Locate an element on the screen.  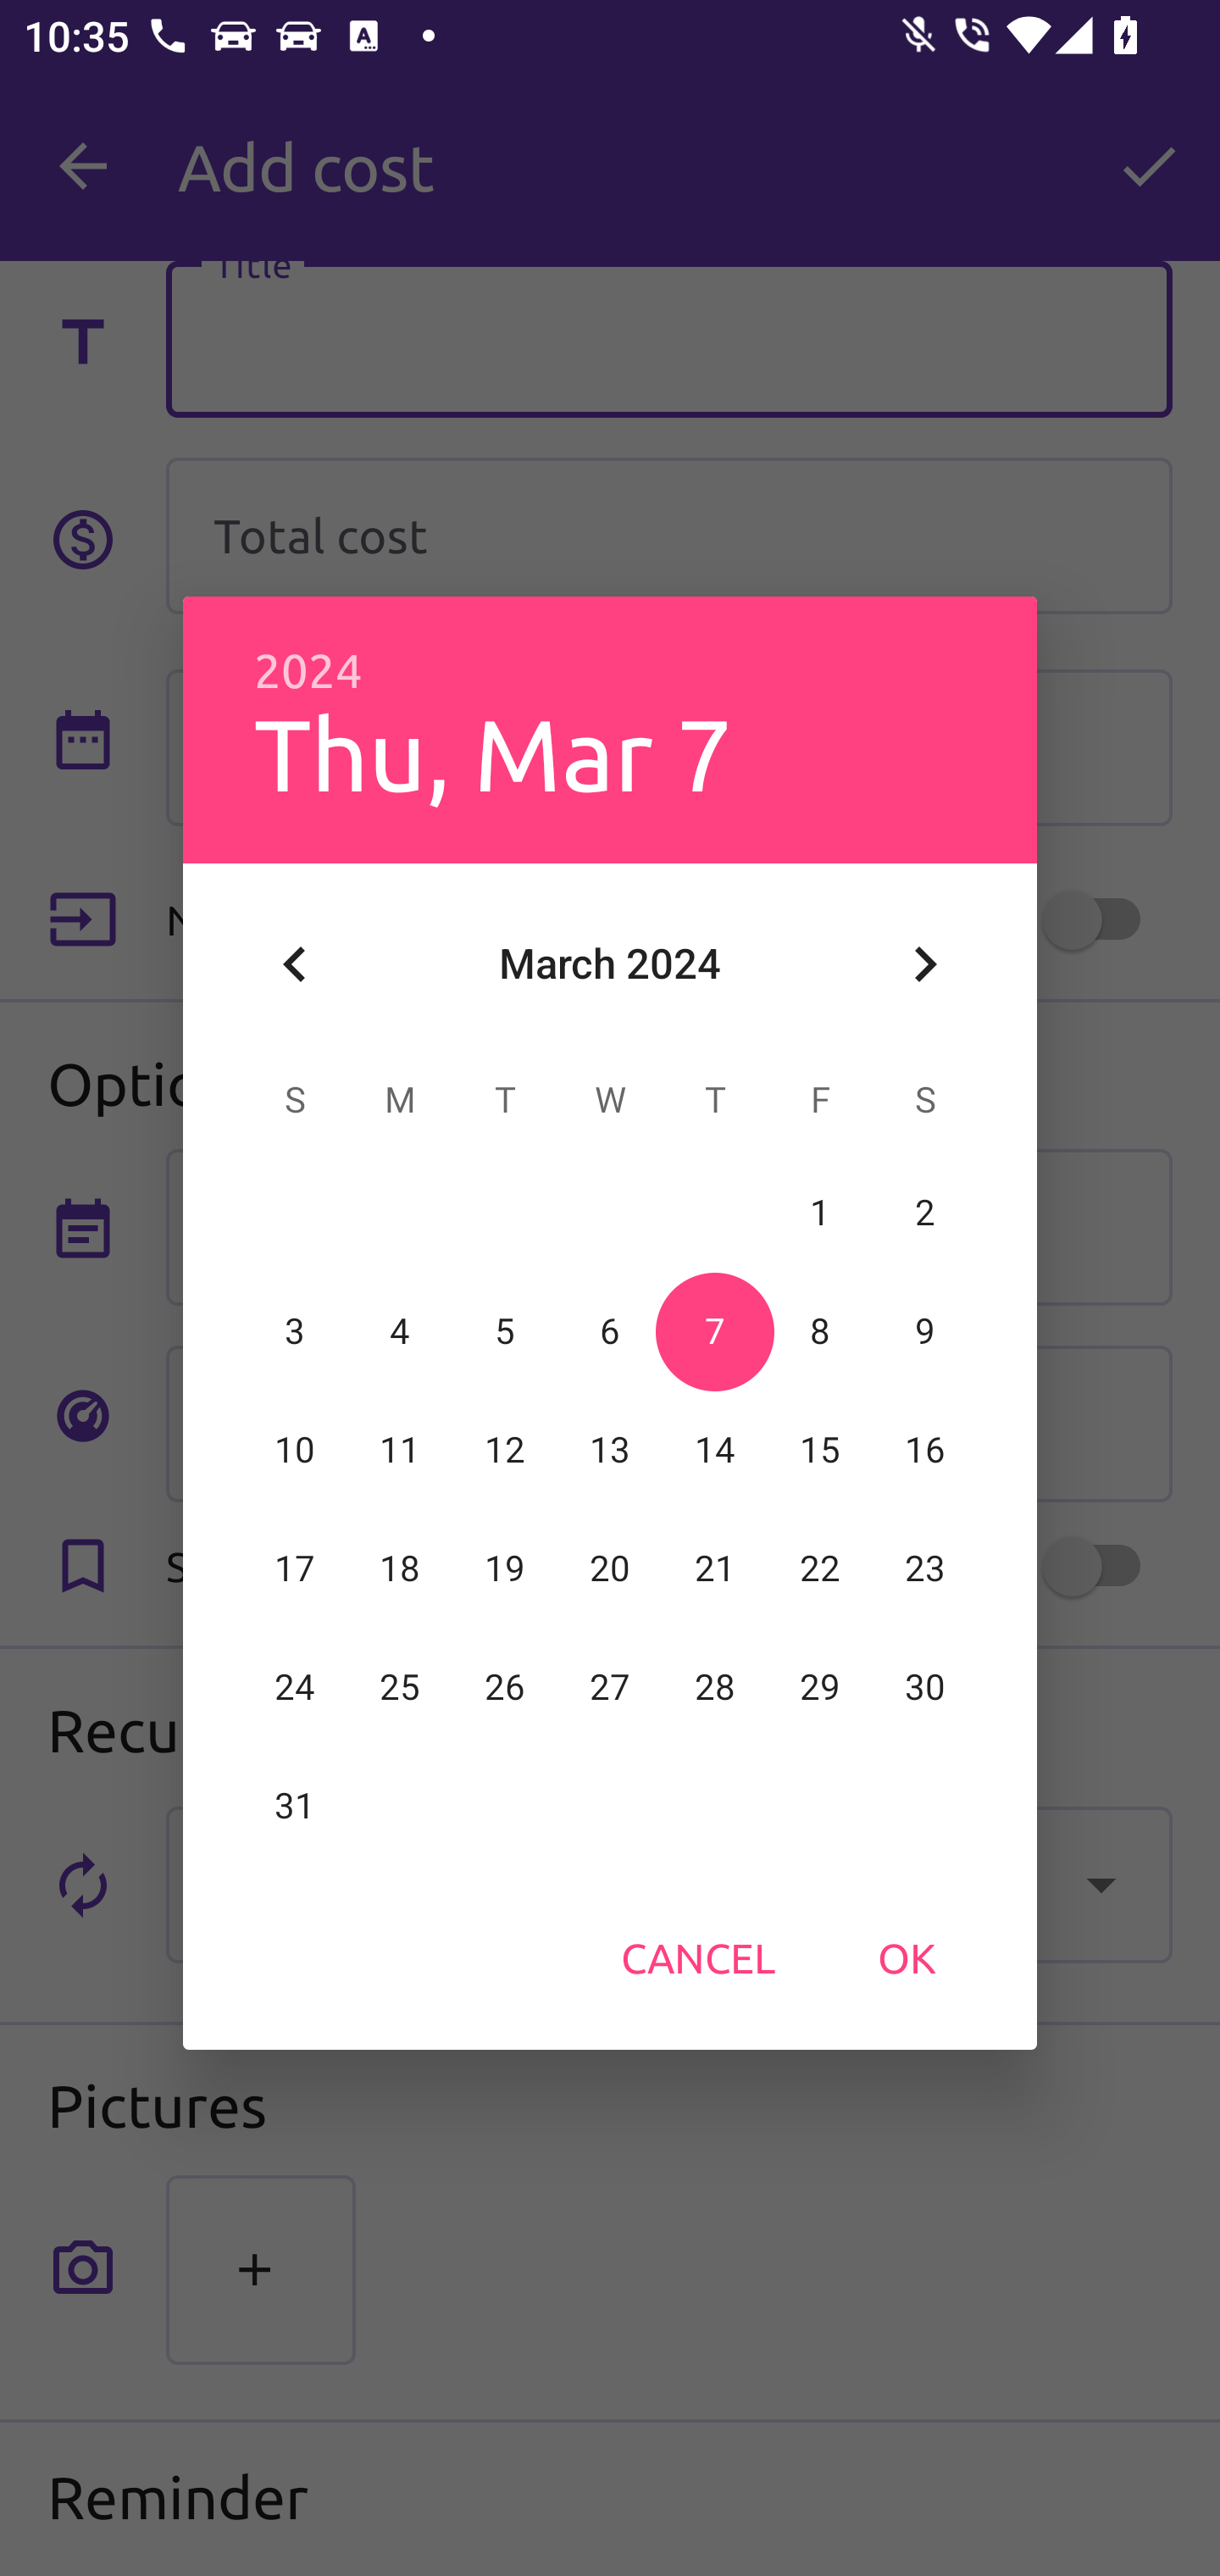
19 19 March 2024 is located at coordinates (505, 1568).